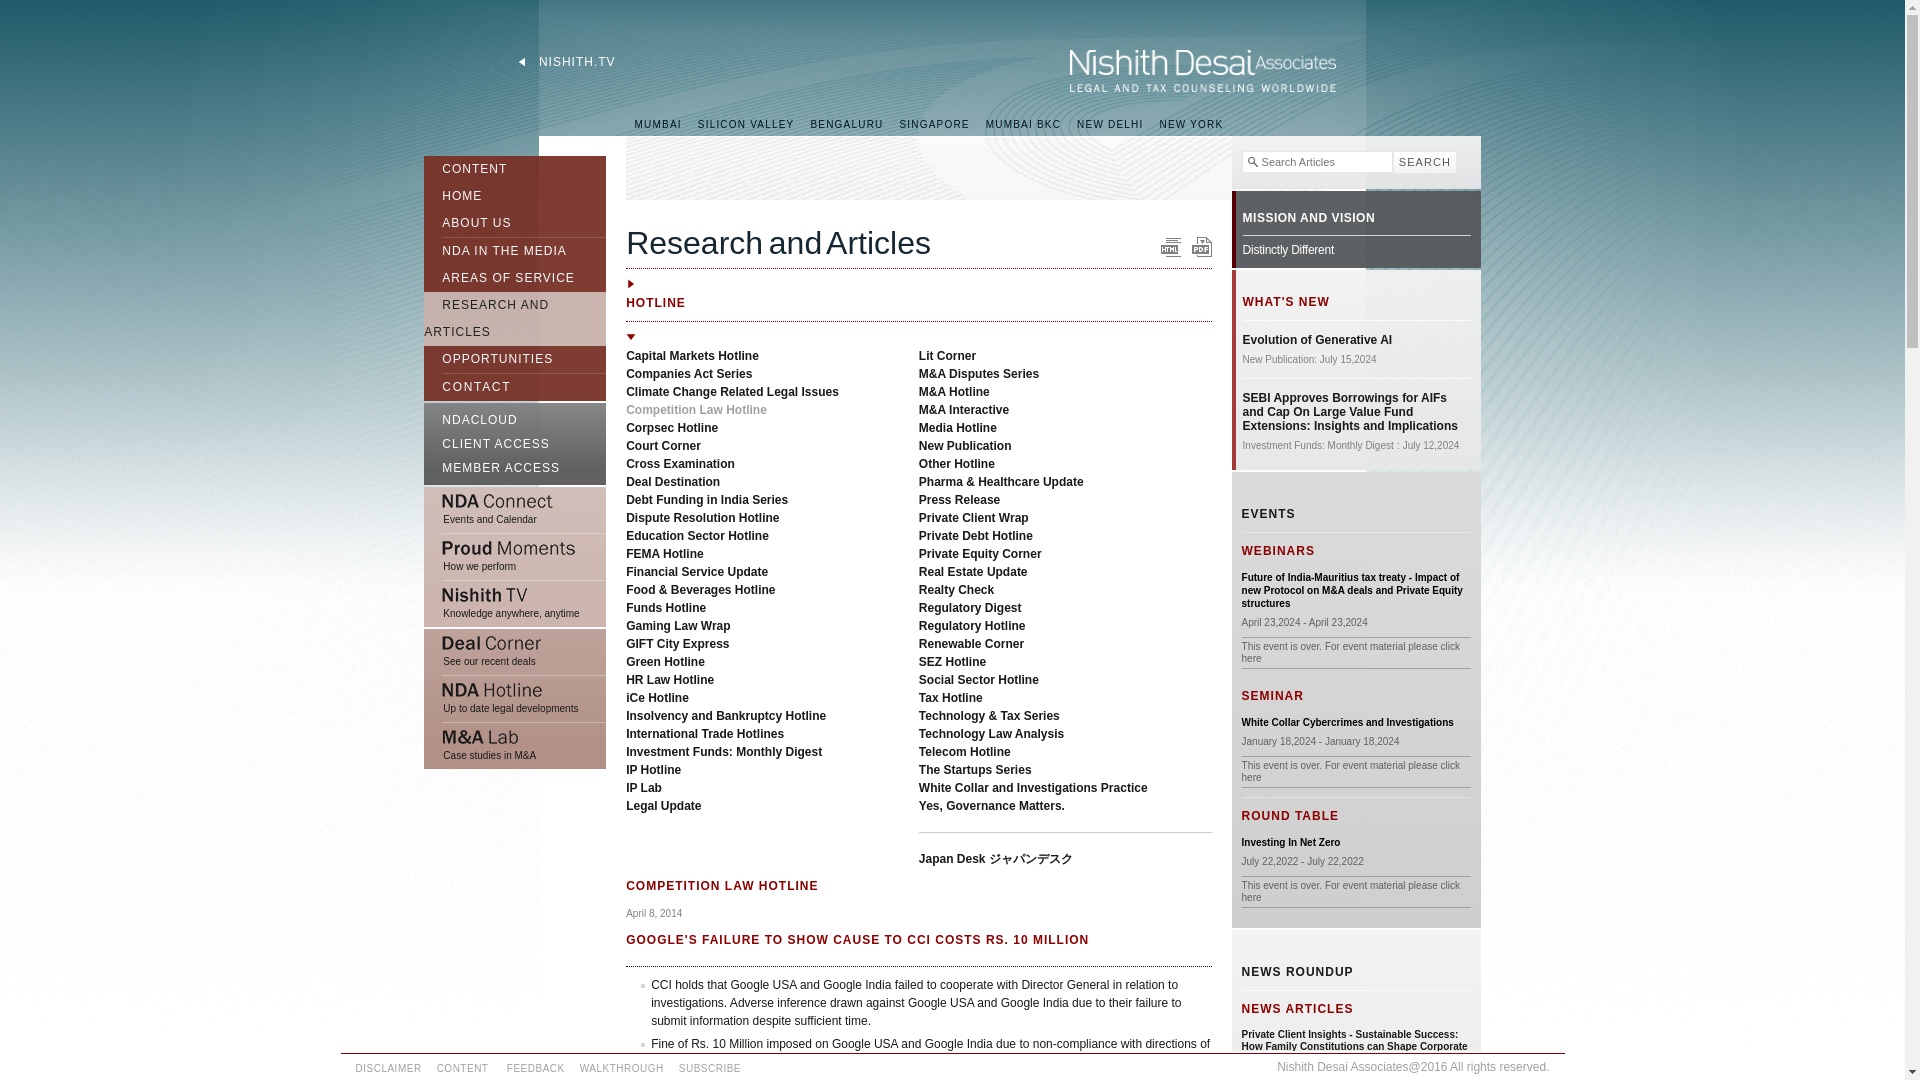 This screenshot has width=1920, height=1080. Describe the element at coordinates (1309, 217) in the screenshot. I see `Opens internal link in current window` at that location.